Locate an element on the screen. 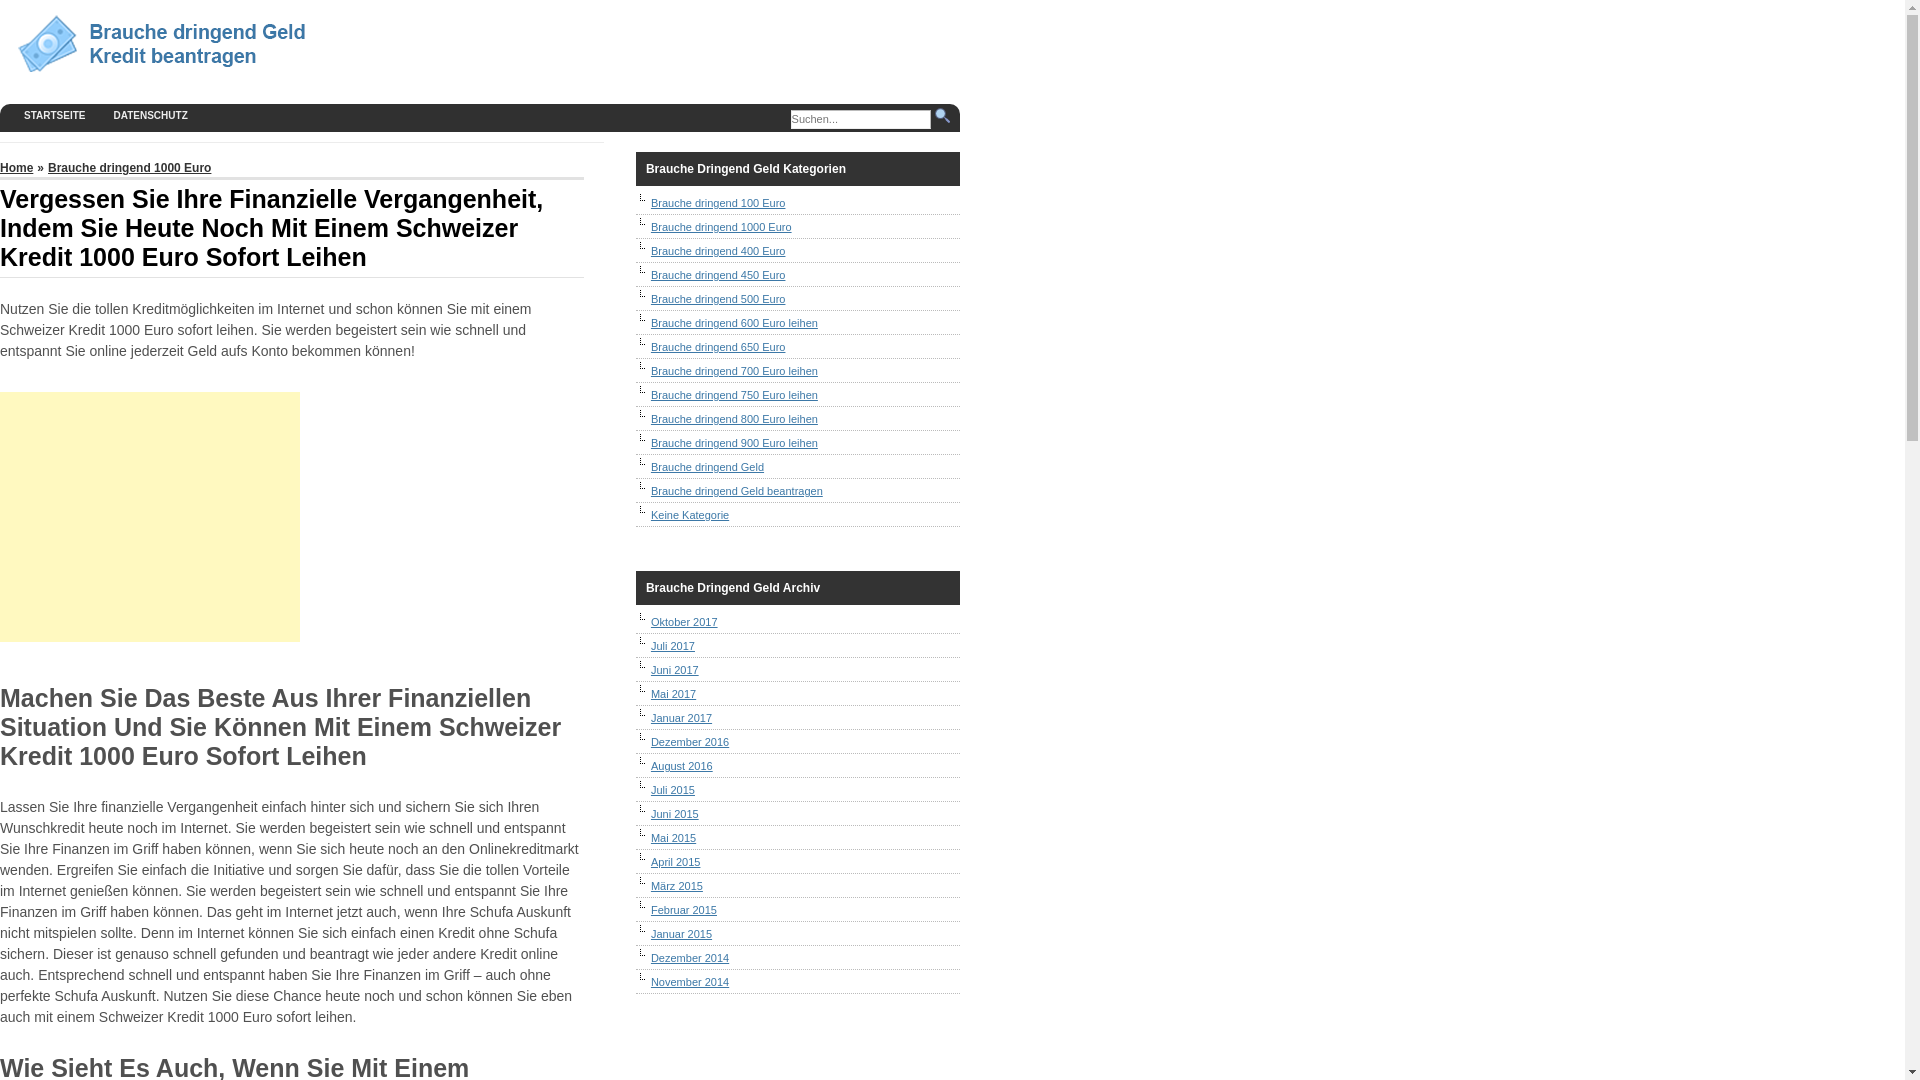 This screenshot has height=1080, width=1920. Dezember 2016 is located at coordinates (690, 742).